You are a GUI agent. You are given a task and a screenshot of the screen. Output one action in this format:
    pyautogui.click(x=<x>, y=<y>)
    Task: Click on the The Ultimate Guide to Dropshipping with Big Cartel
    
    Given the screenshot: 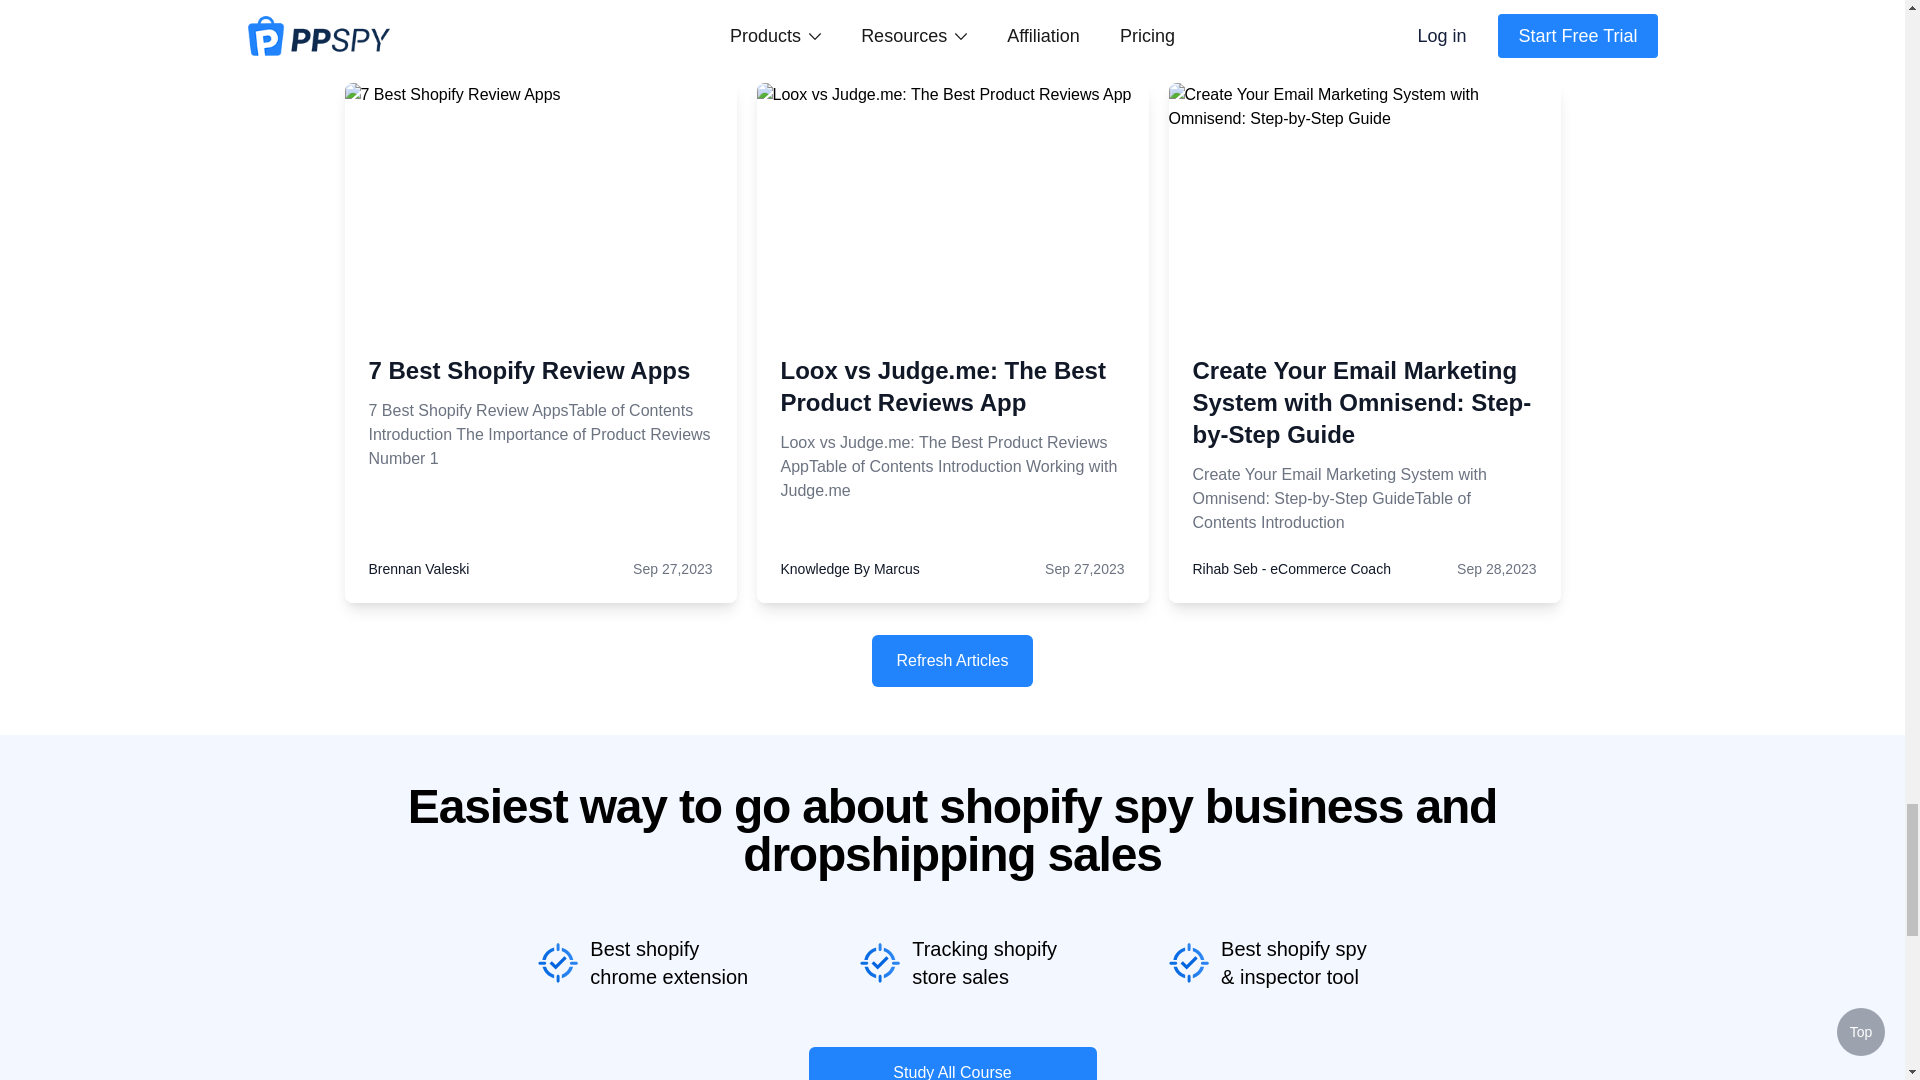 What is the action you would take?
    pyautogui.click(x=465, y=314)
    